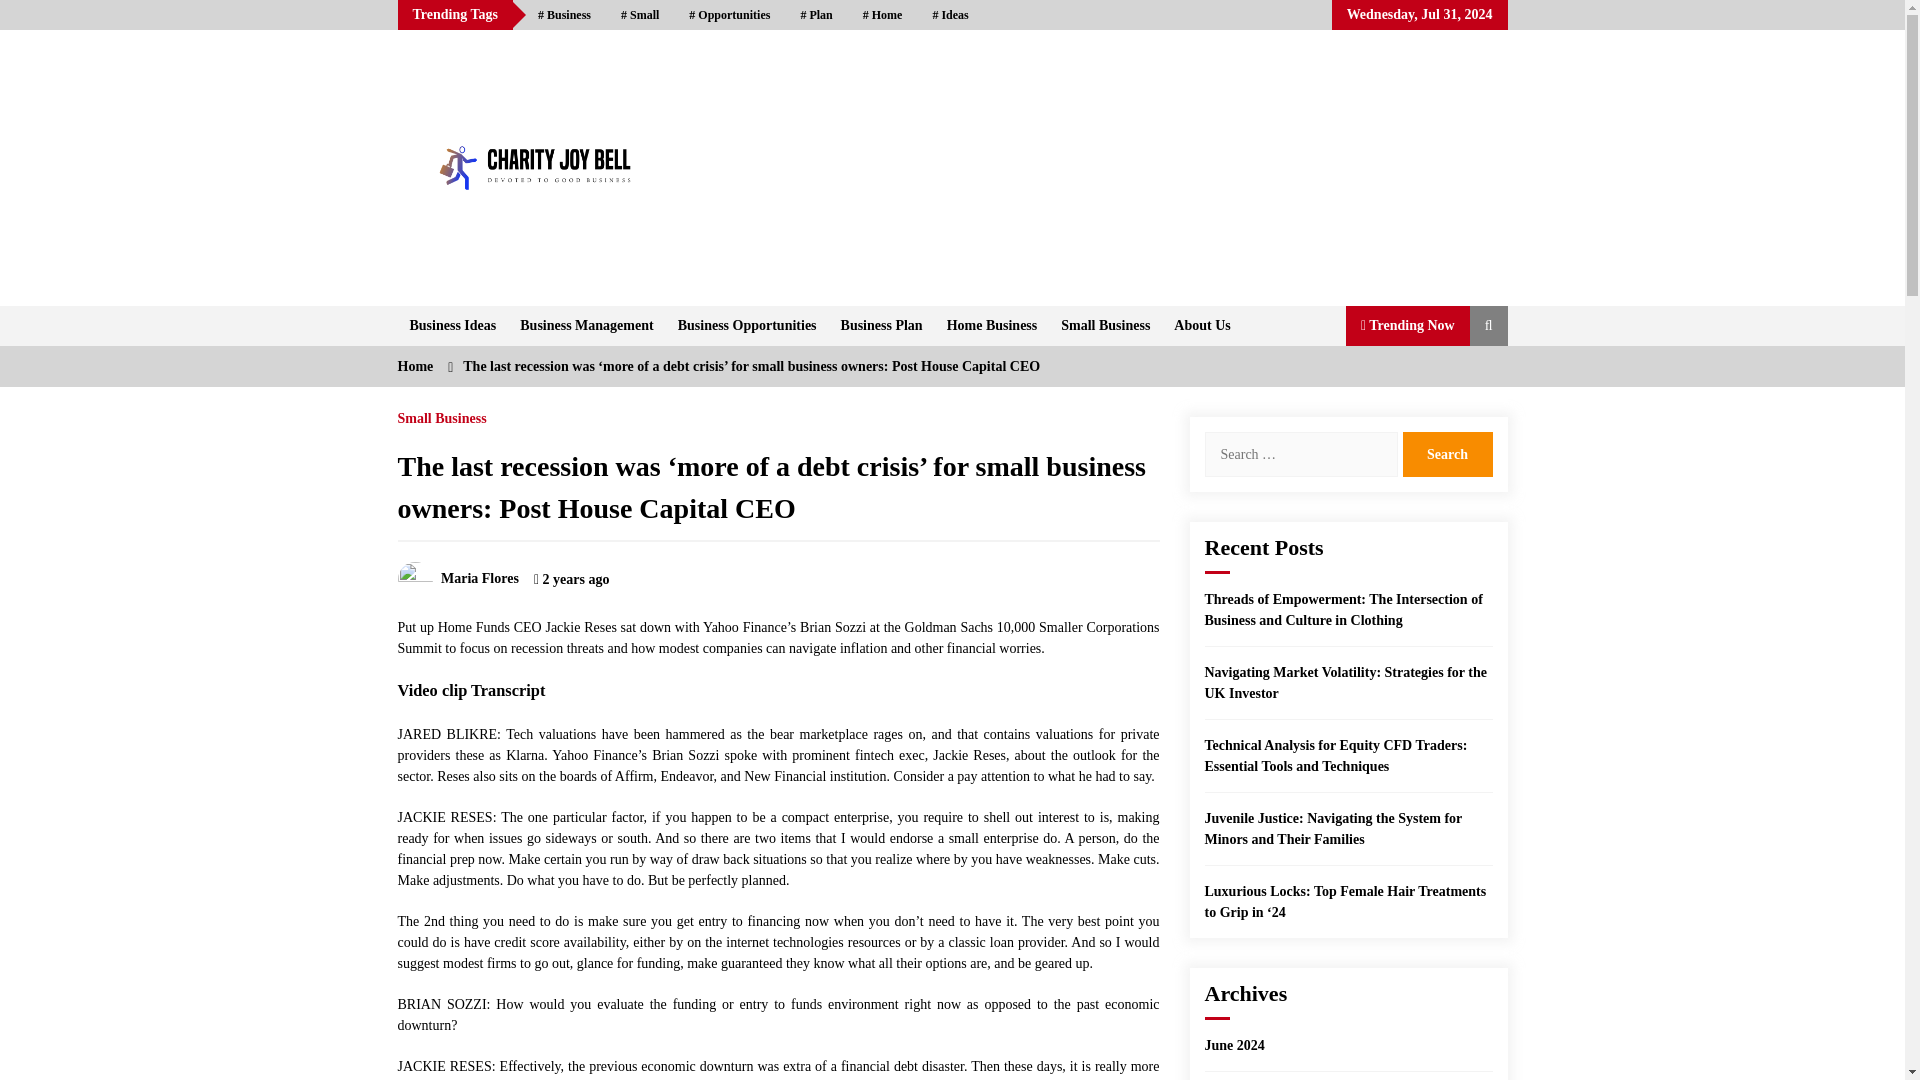  I want to click on Business Ideas, so click(452, 325).